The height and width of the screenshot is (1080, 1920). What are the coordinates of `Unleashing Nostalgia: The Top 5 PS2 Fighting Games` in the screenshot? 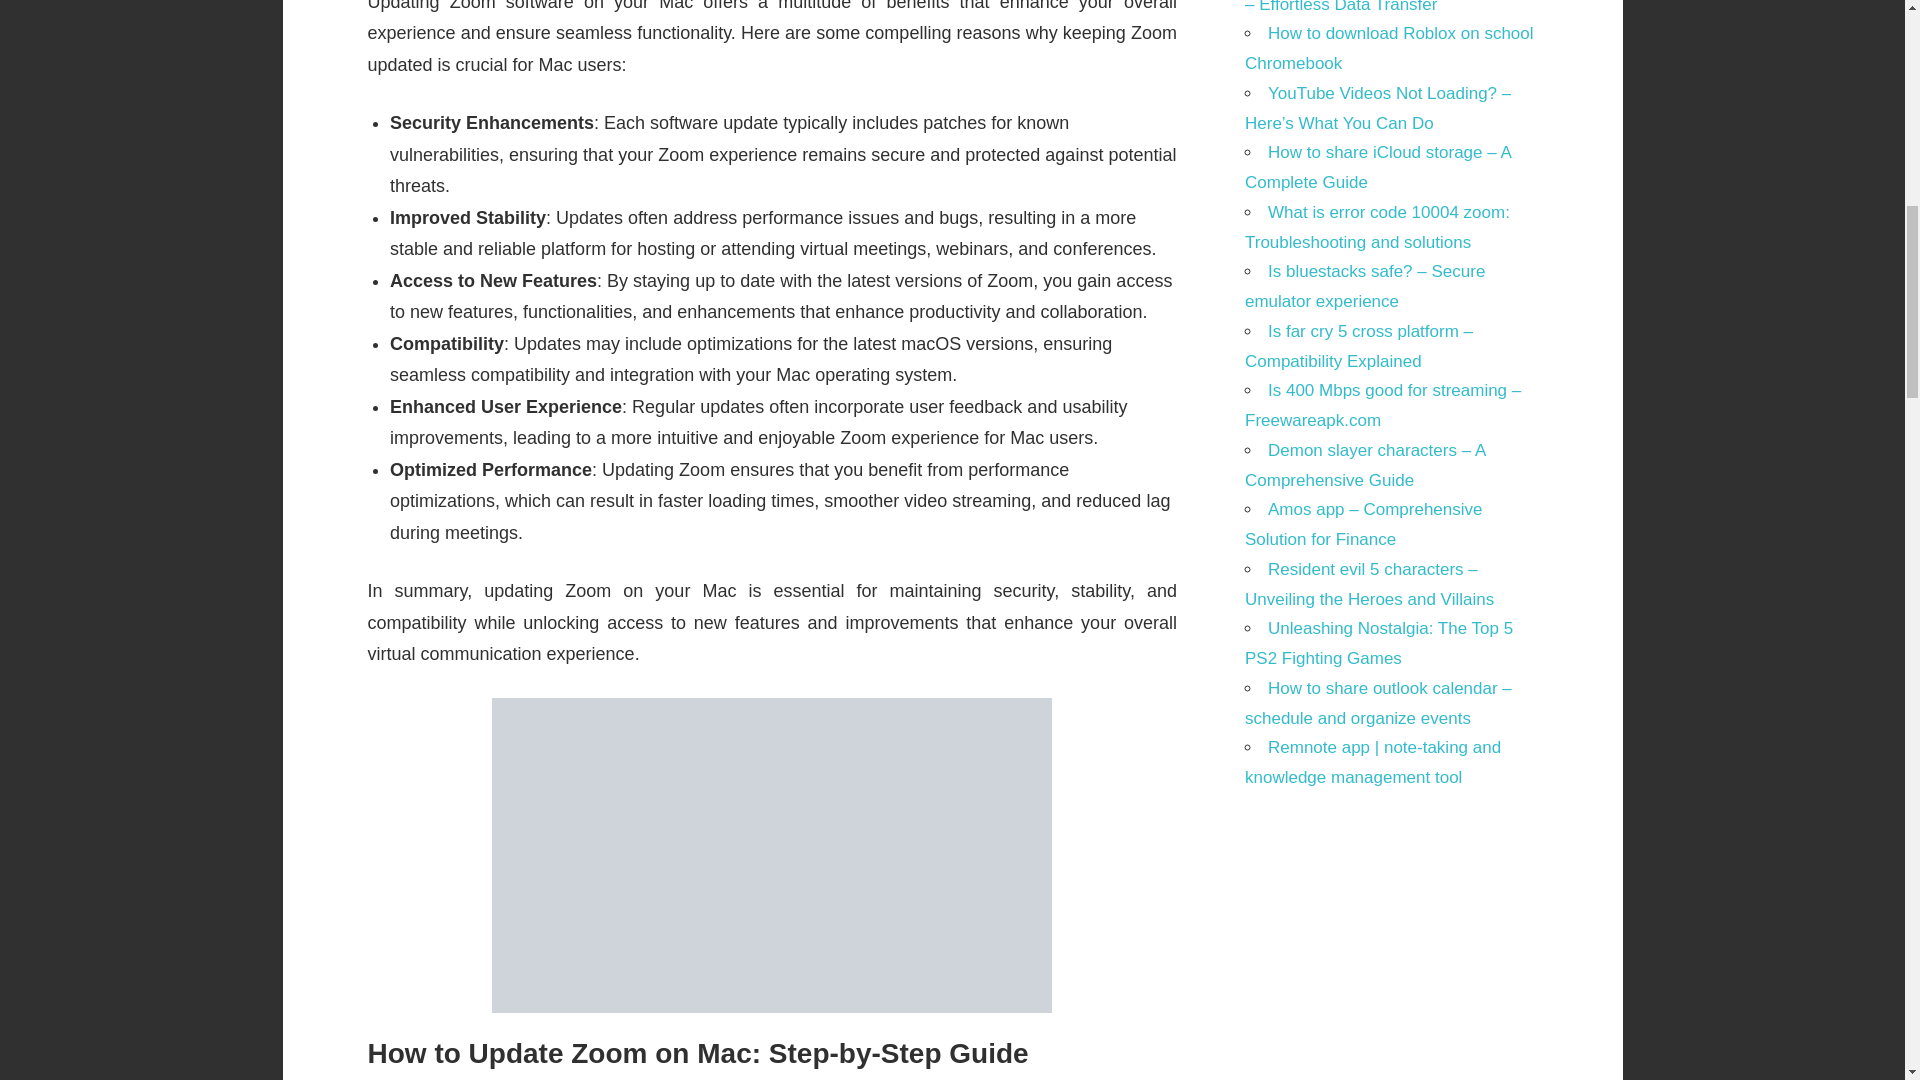 It's located at (1378, 643).